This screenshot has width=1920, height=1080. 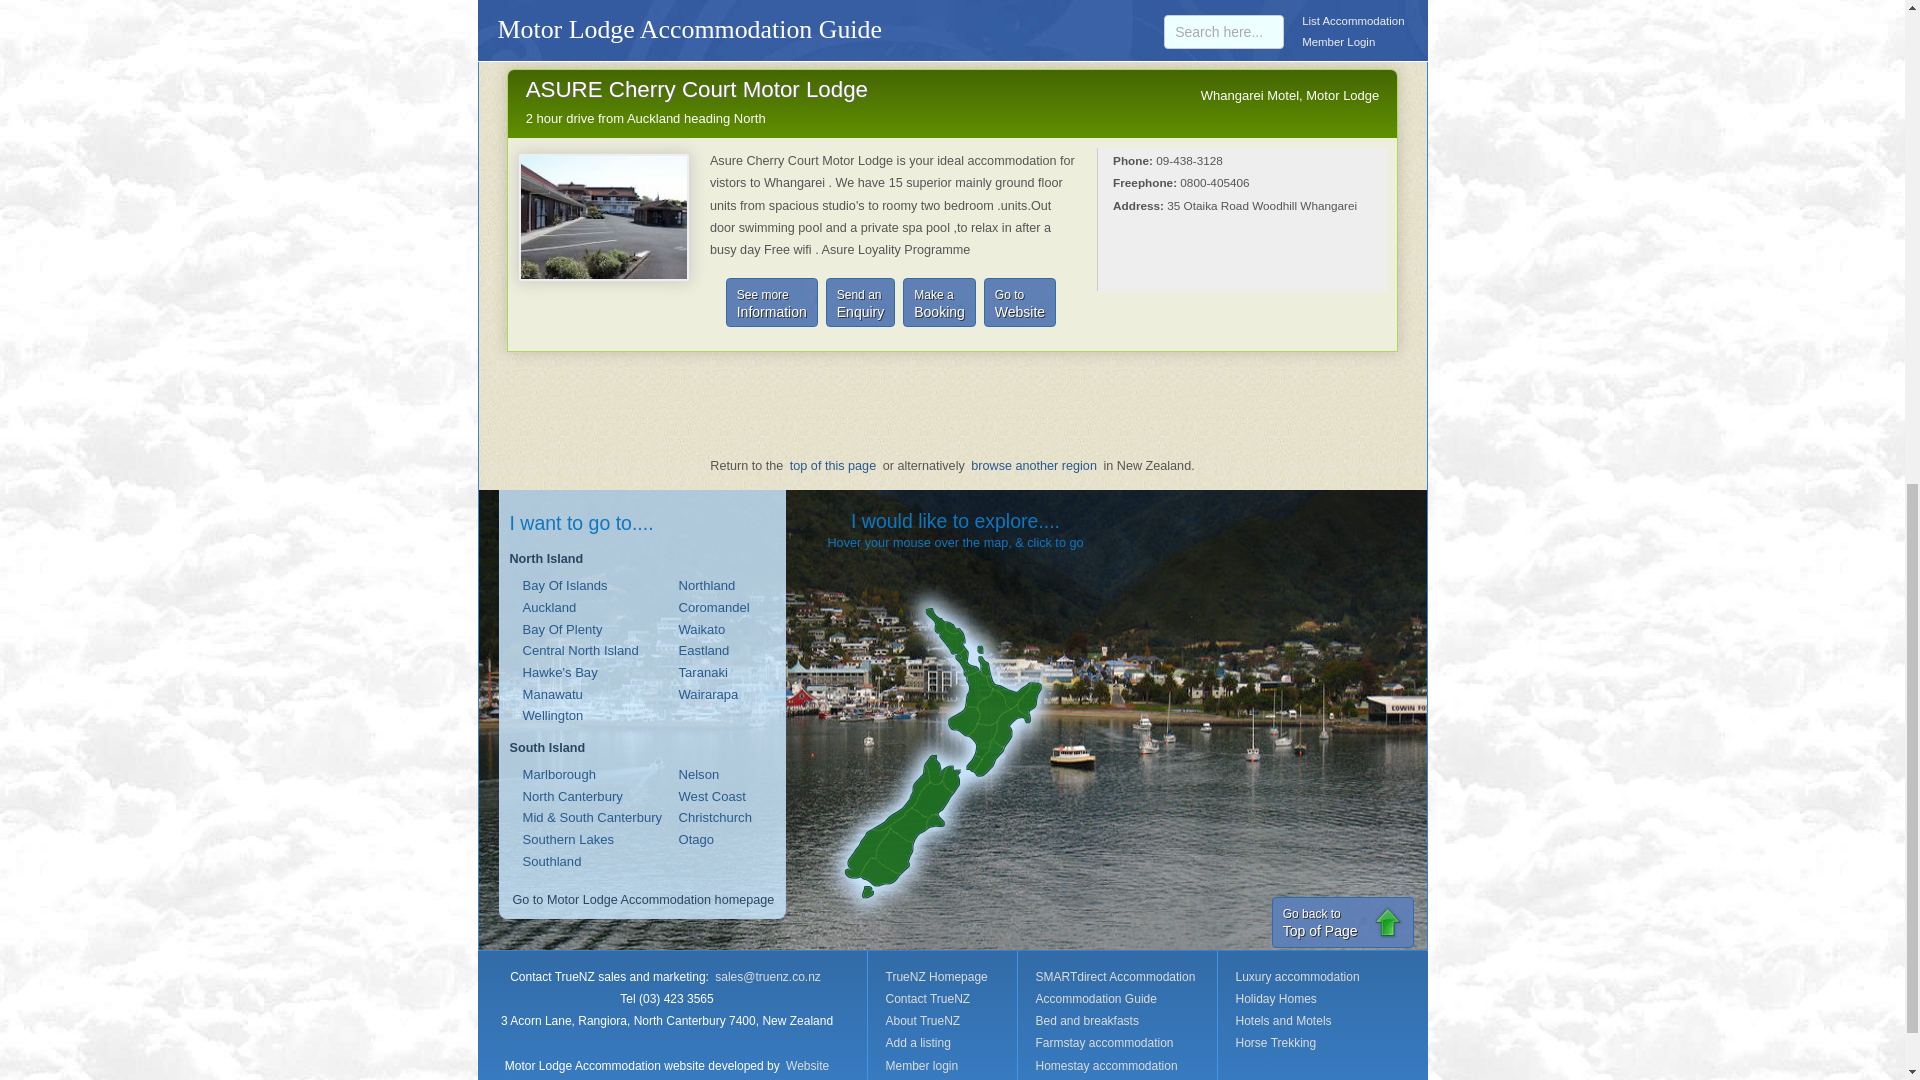 I want to click on Bay Of Islands, so click(x=1034, y=466).